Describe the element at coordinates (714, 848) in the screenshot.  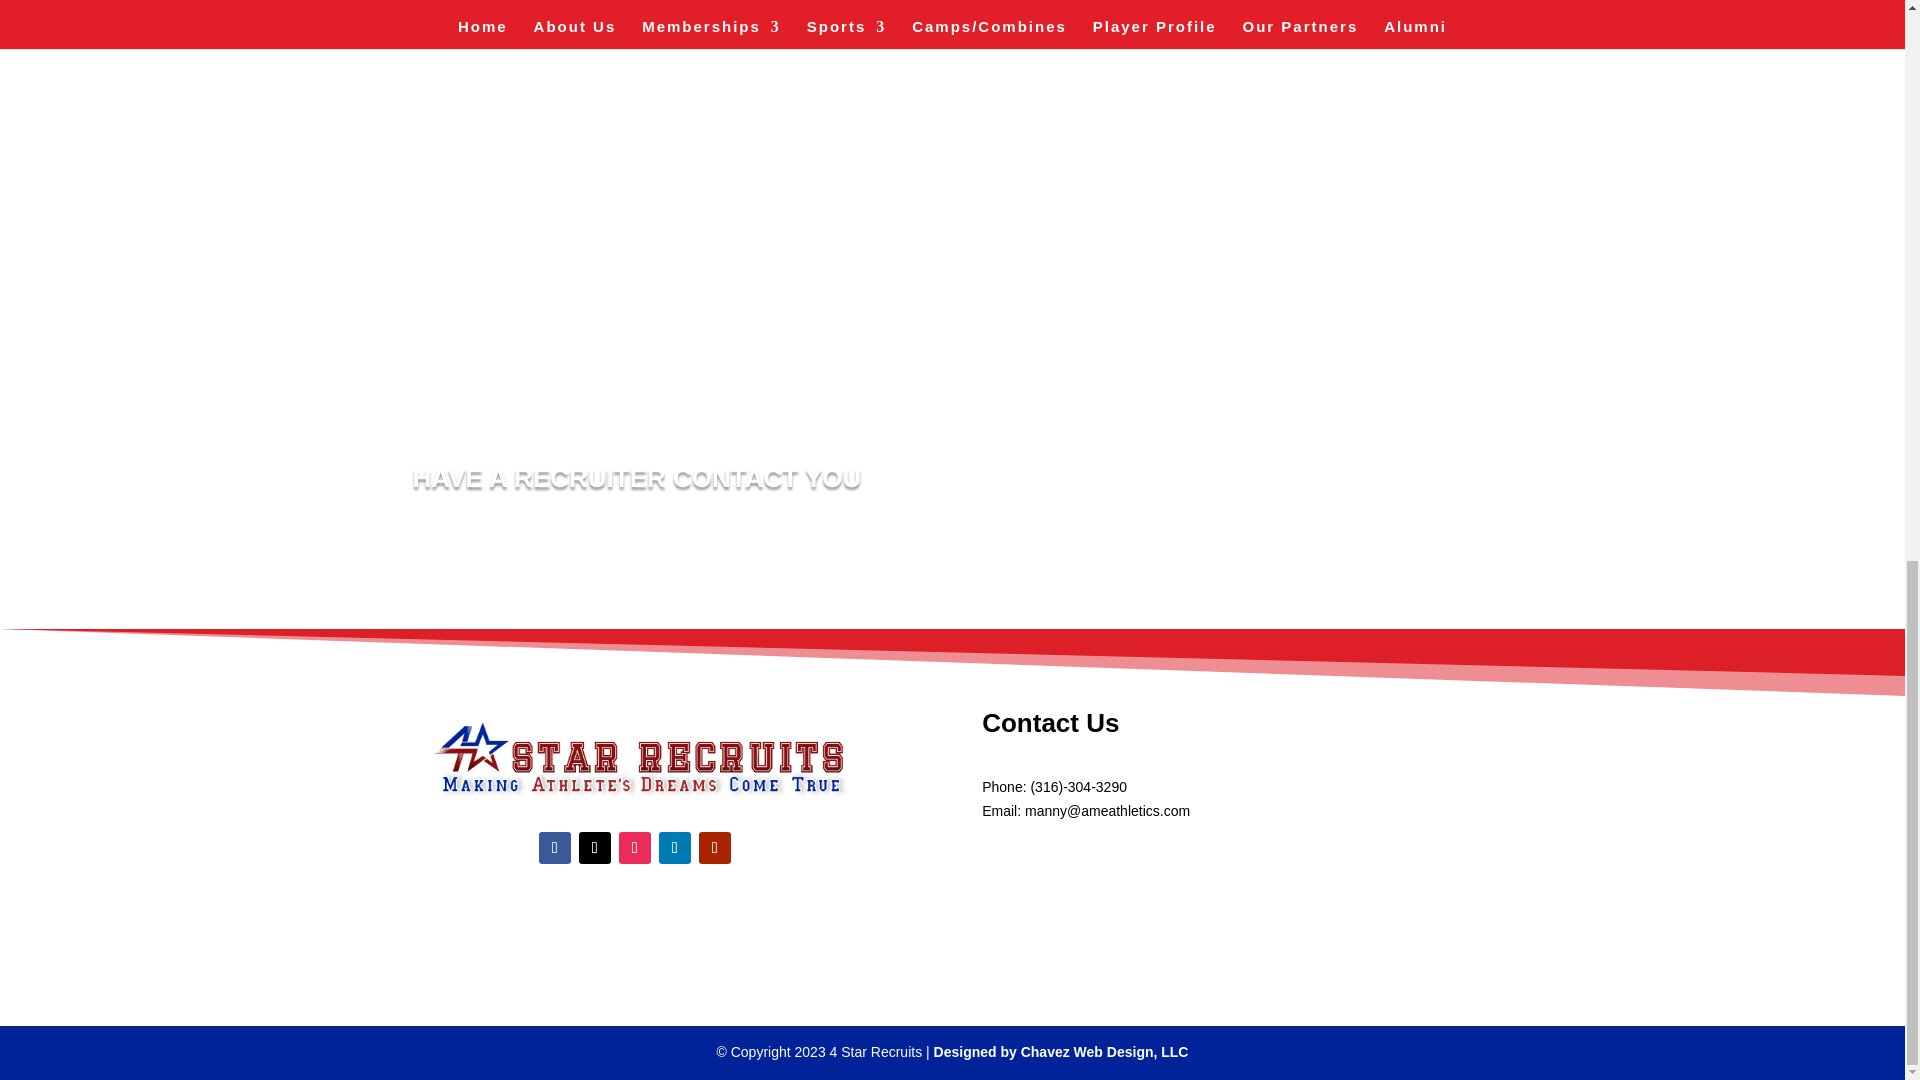
I see `Follow on Youtube` at that location.